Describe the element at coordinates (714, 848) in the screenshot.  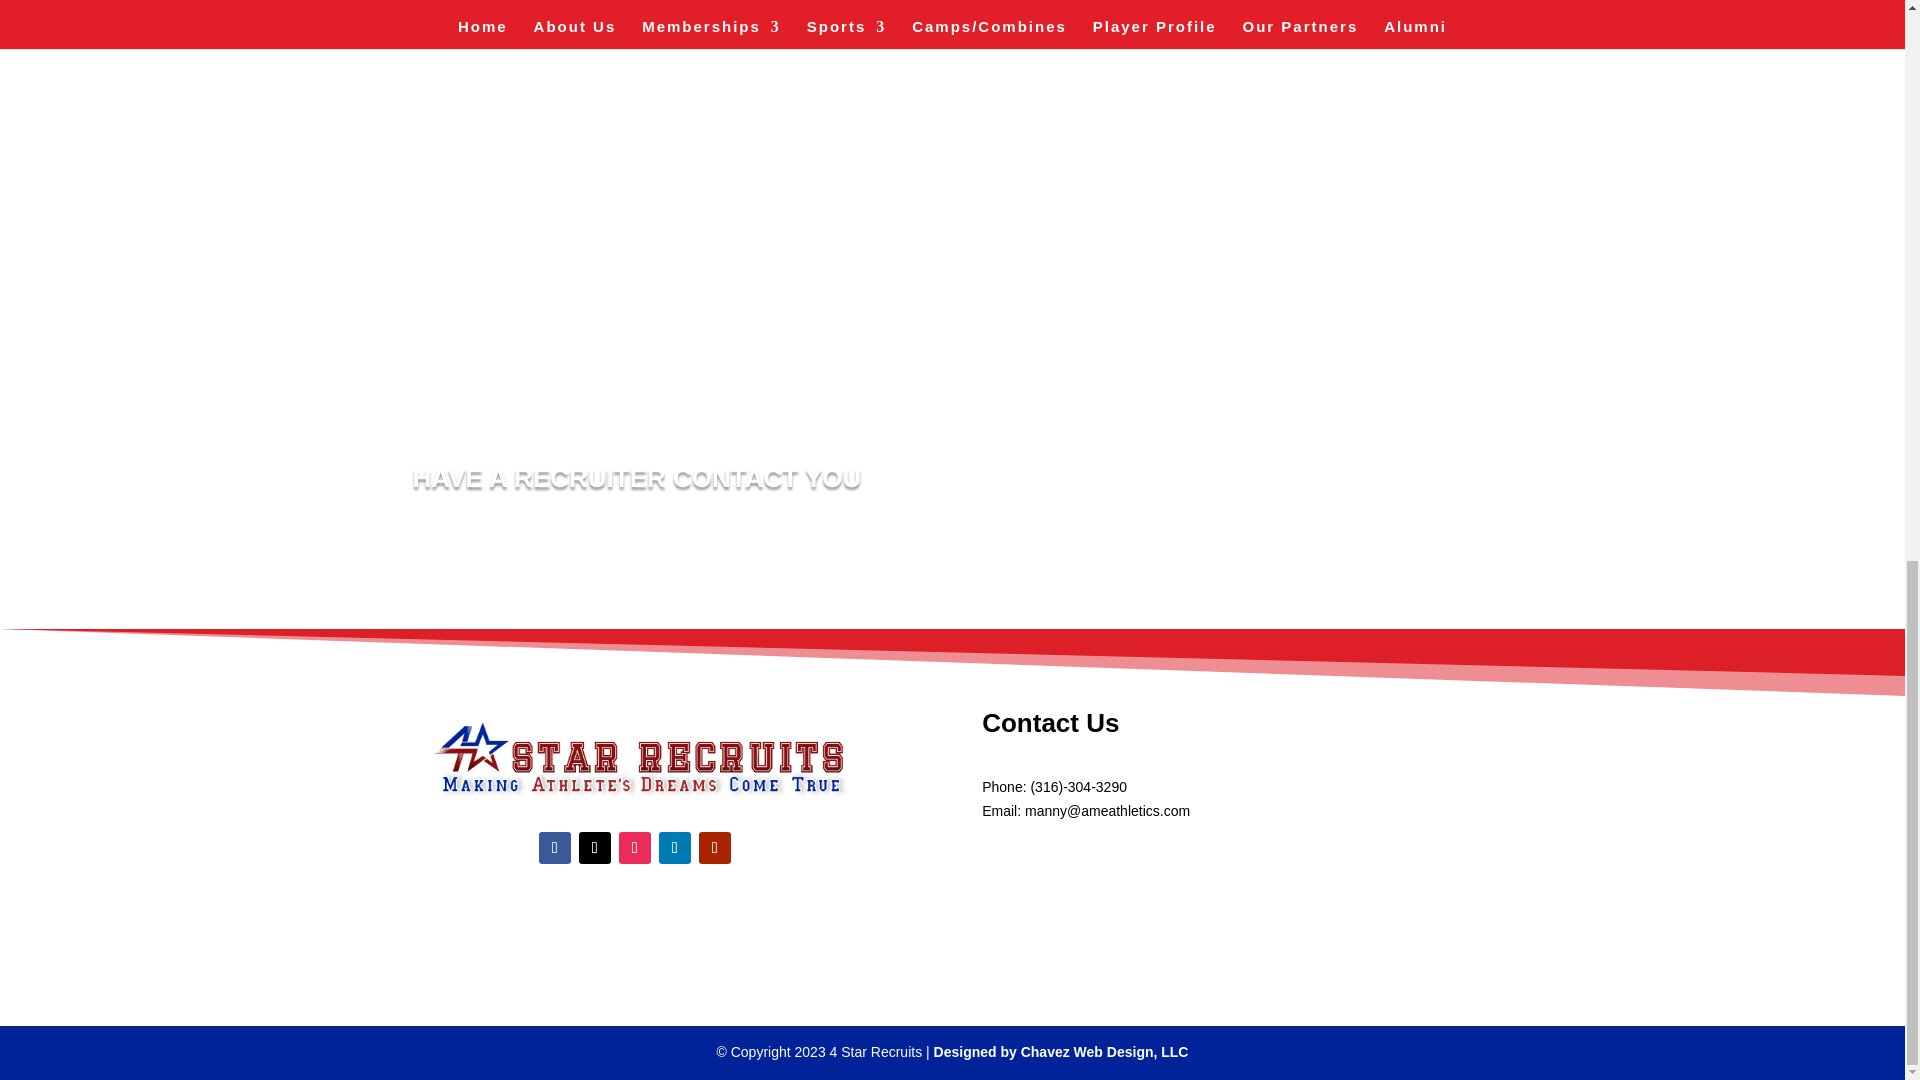
I see `Follow on Youtube` at that location.